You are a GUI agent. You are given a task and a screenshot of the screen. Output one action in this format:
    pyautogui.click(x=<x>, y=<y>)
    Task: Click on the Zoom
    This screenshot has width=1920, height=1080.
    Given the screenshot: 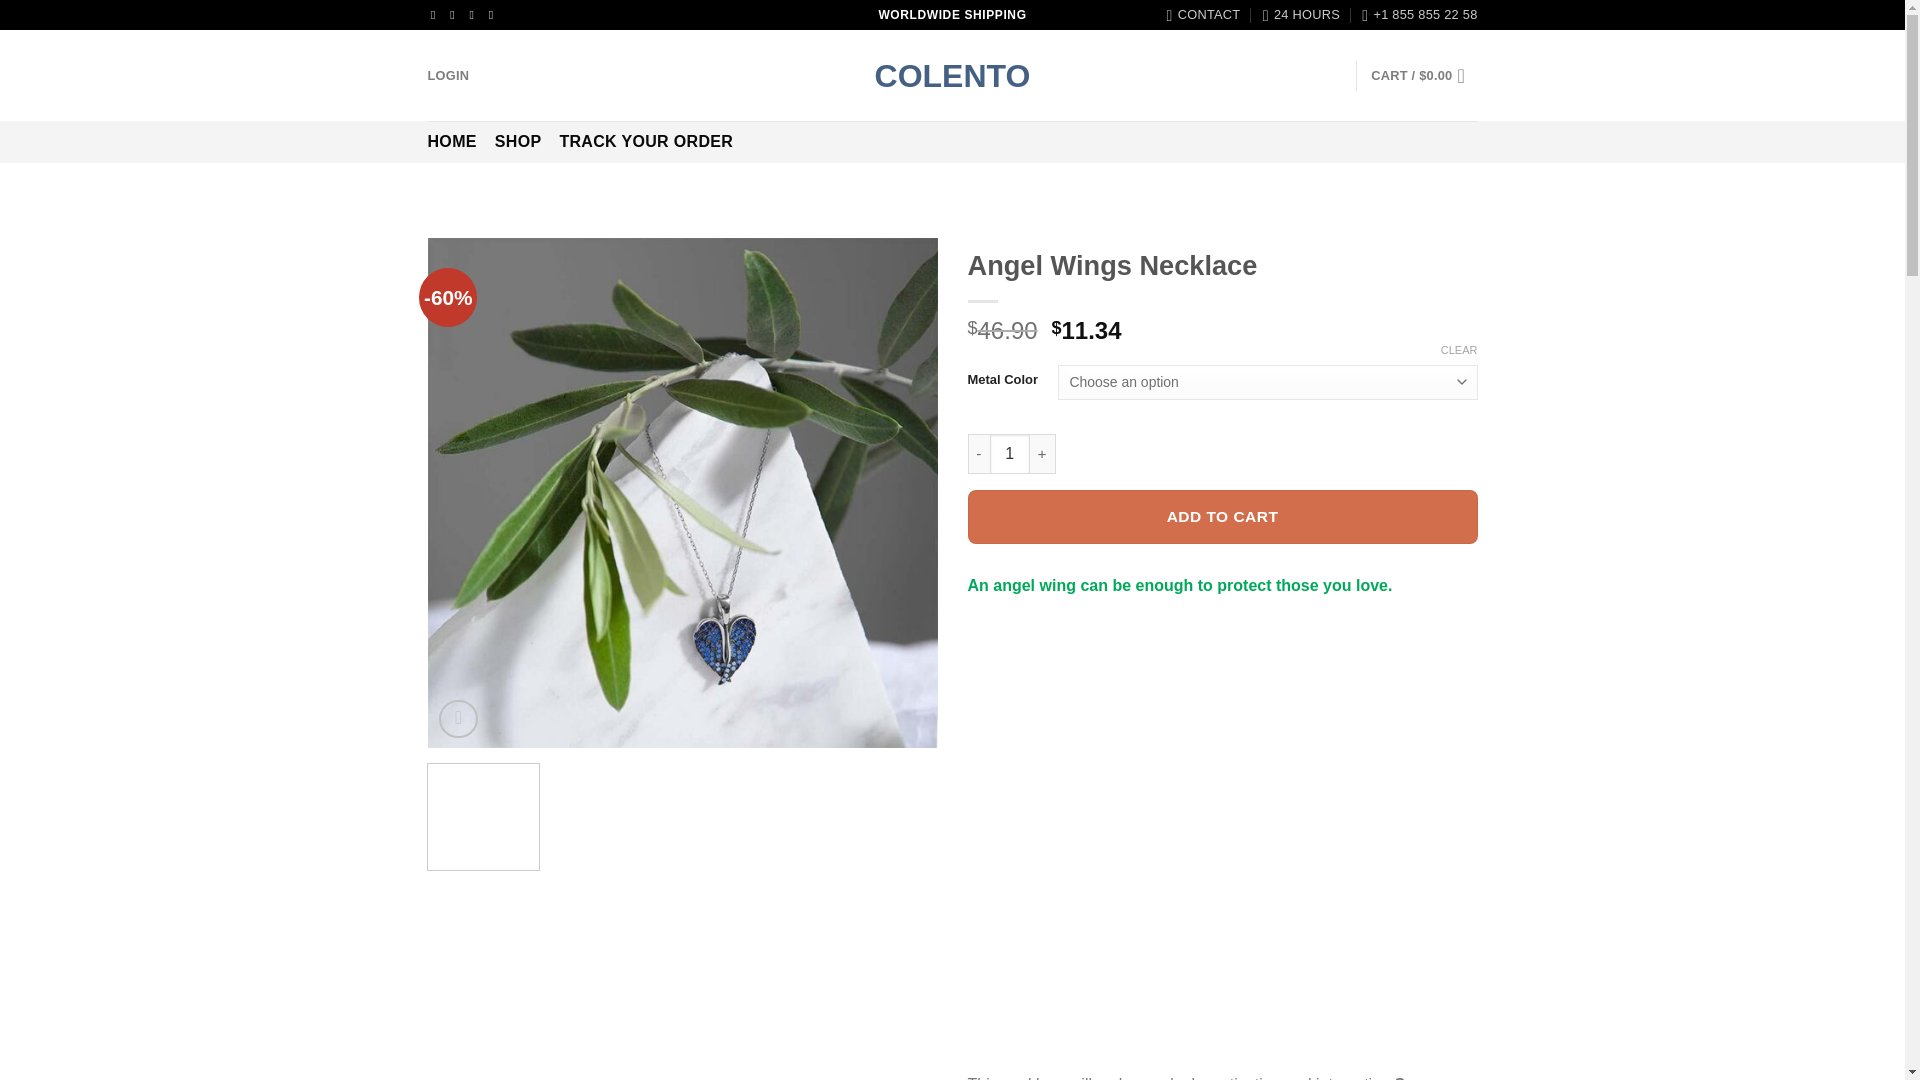 What is the action you would take?
    pyautogui.click(x=458, y=718)
    